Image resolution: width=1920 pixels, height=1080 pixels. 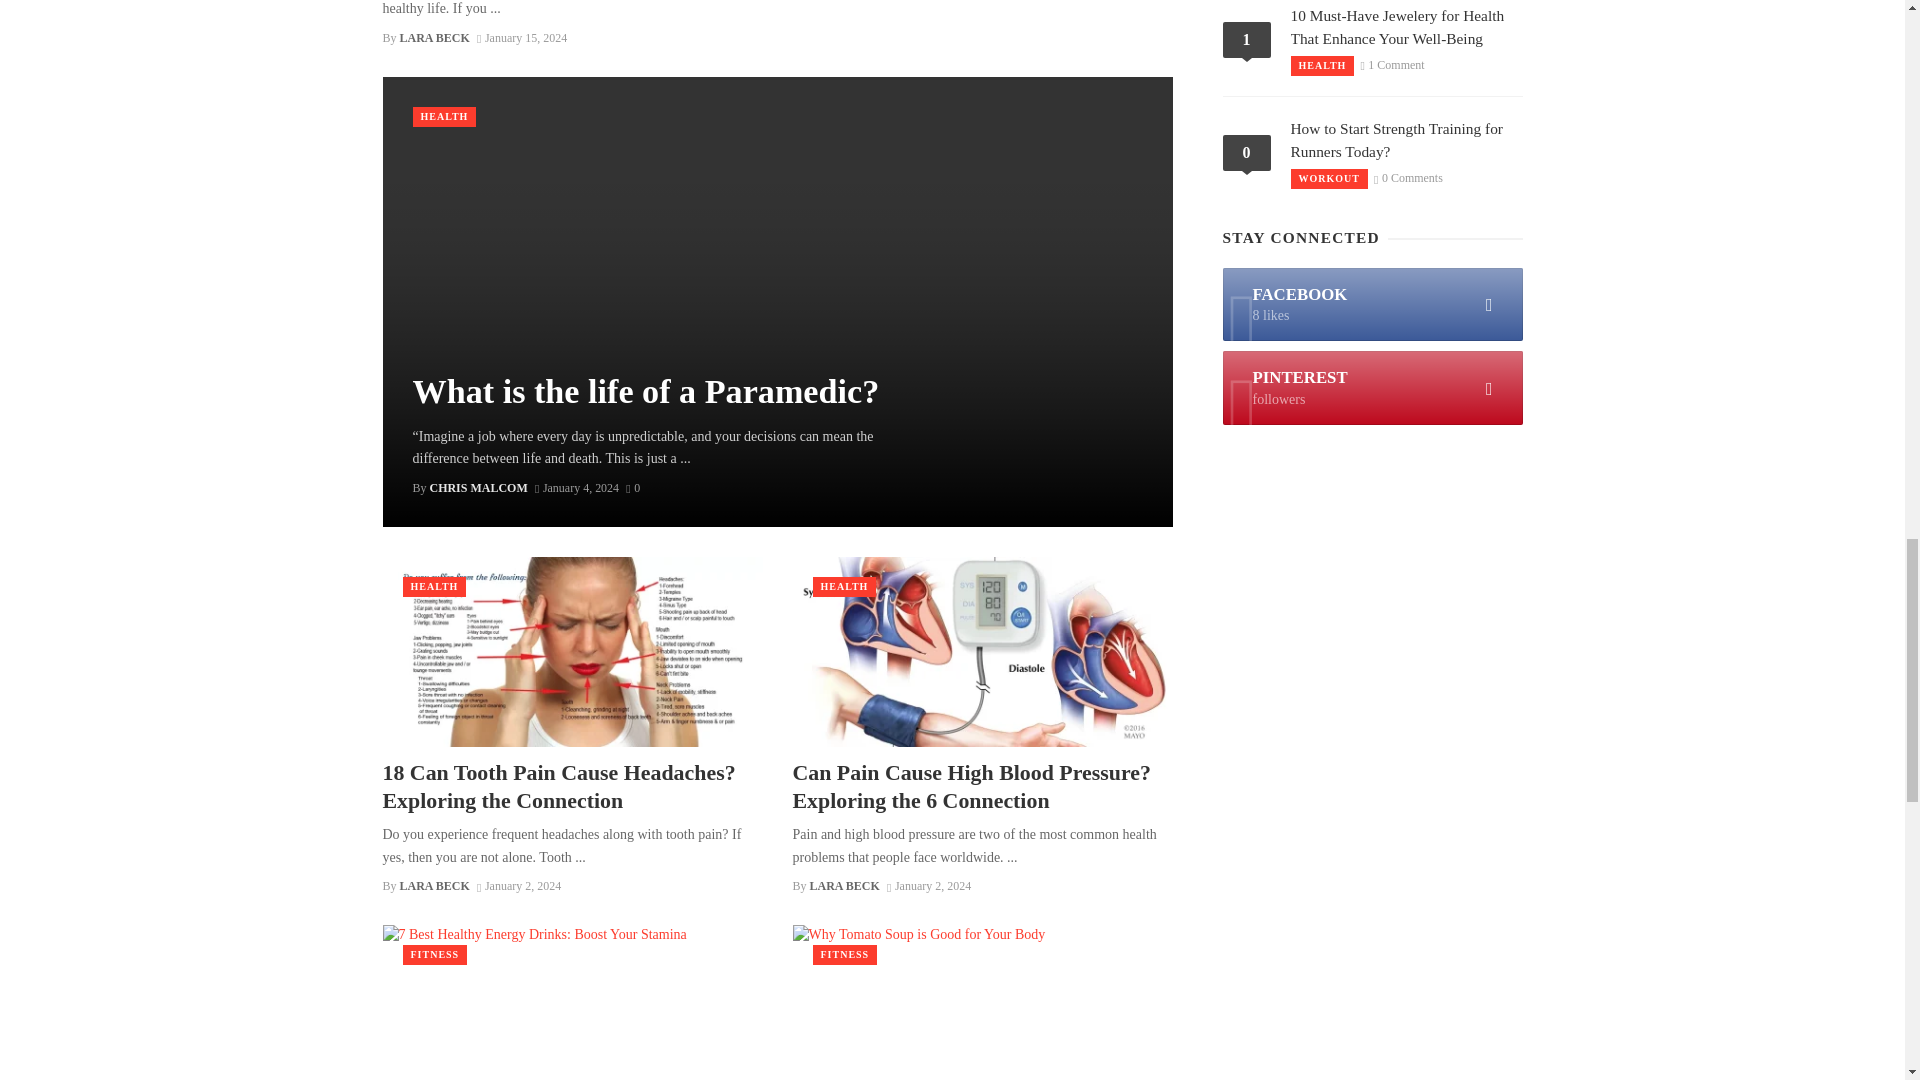 I want to click on January 15, 2024 at 1:32 pm, so click(x=521, y=38).